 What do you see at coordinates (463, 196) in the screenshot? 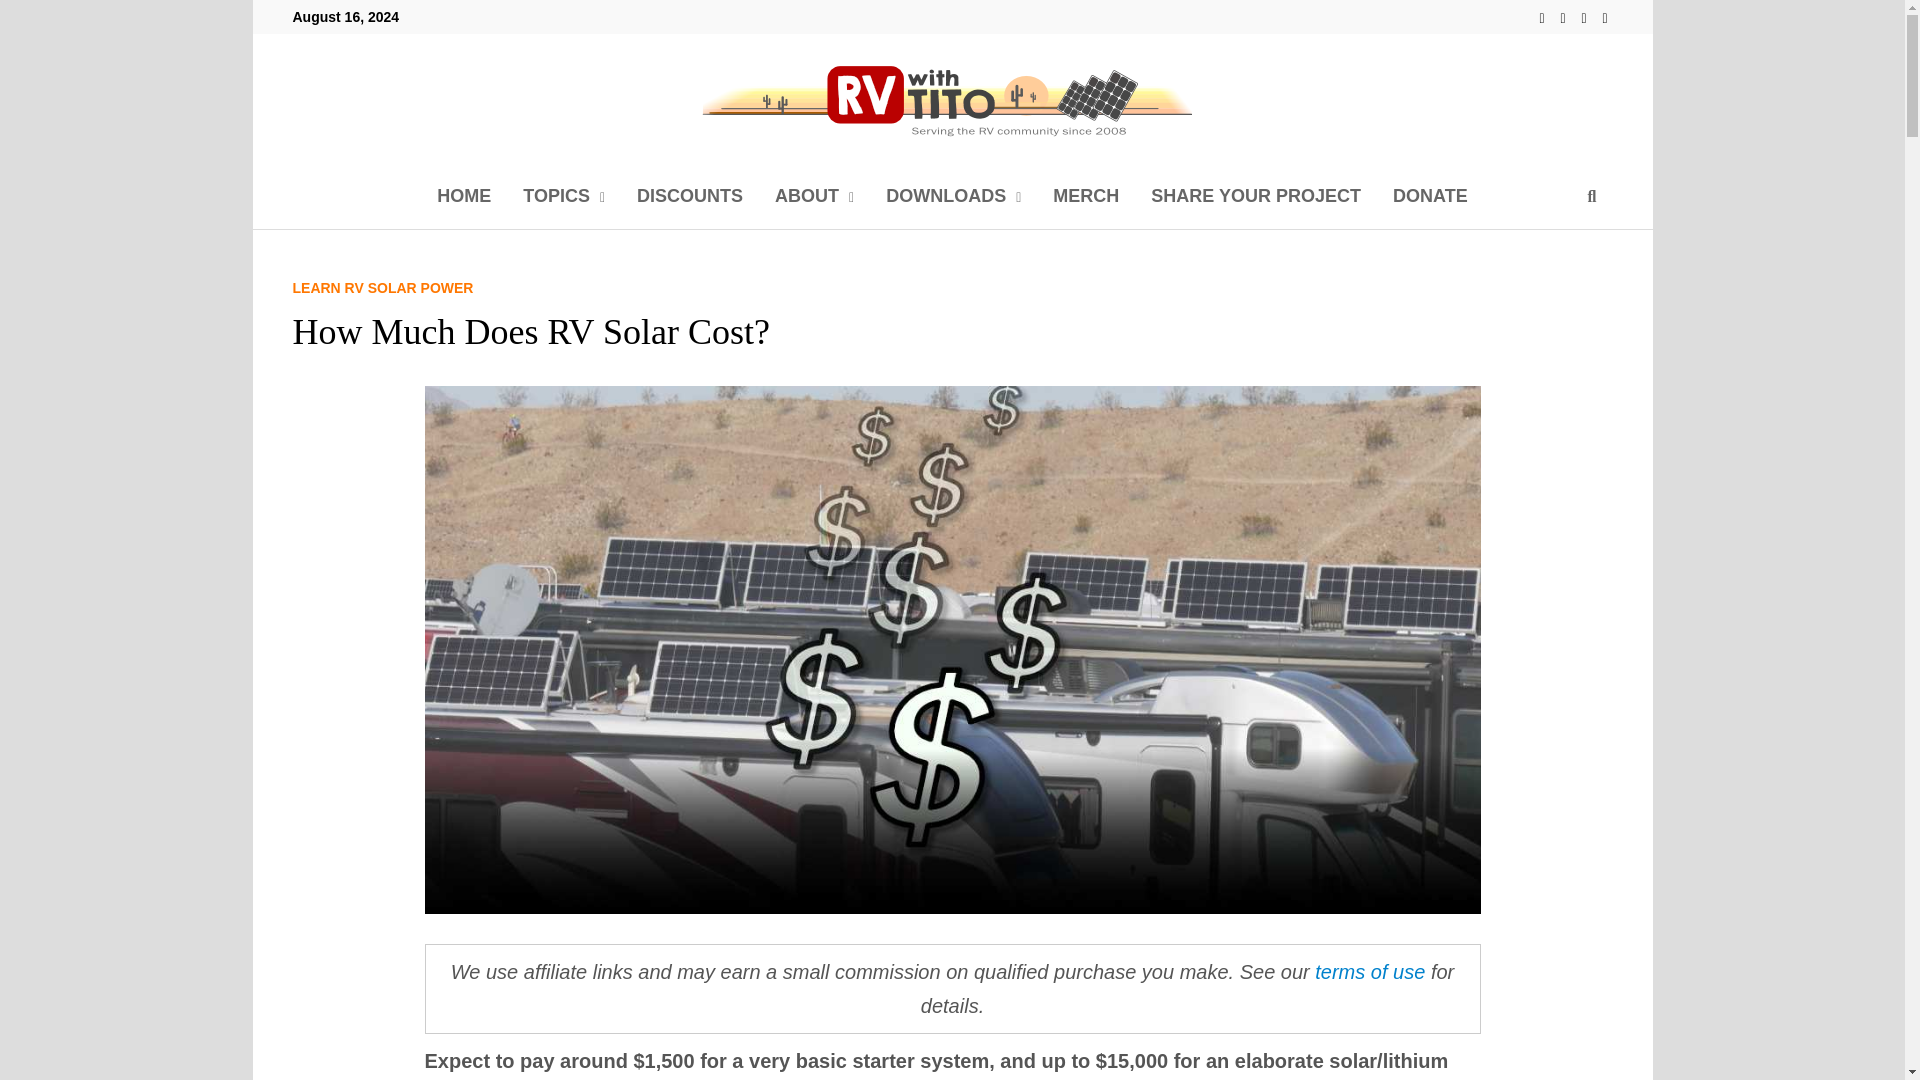
I see `HOME` at bounding box center [463, 196].